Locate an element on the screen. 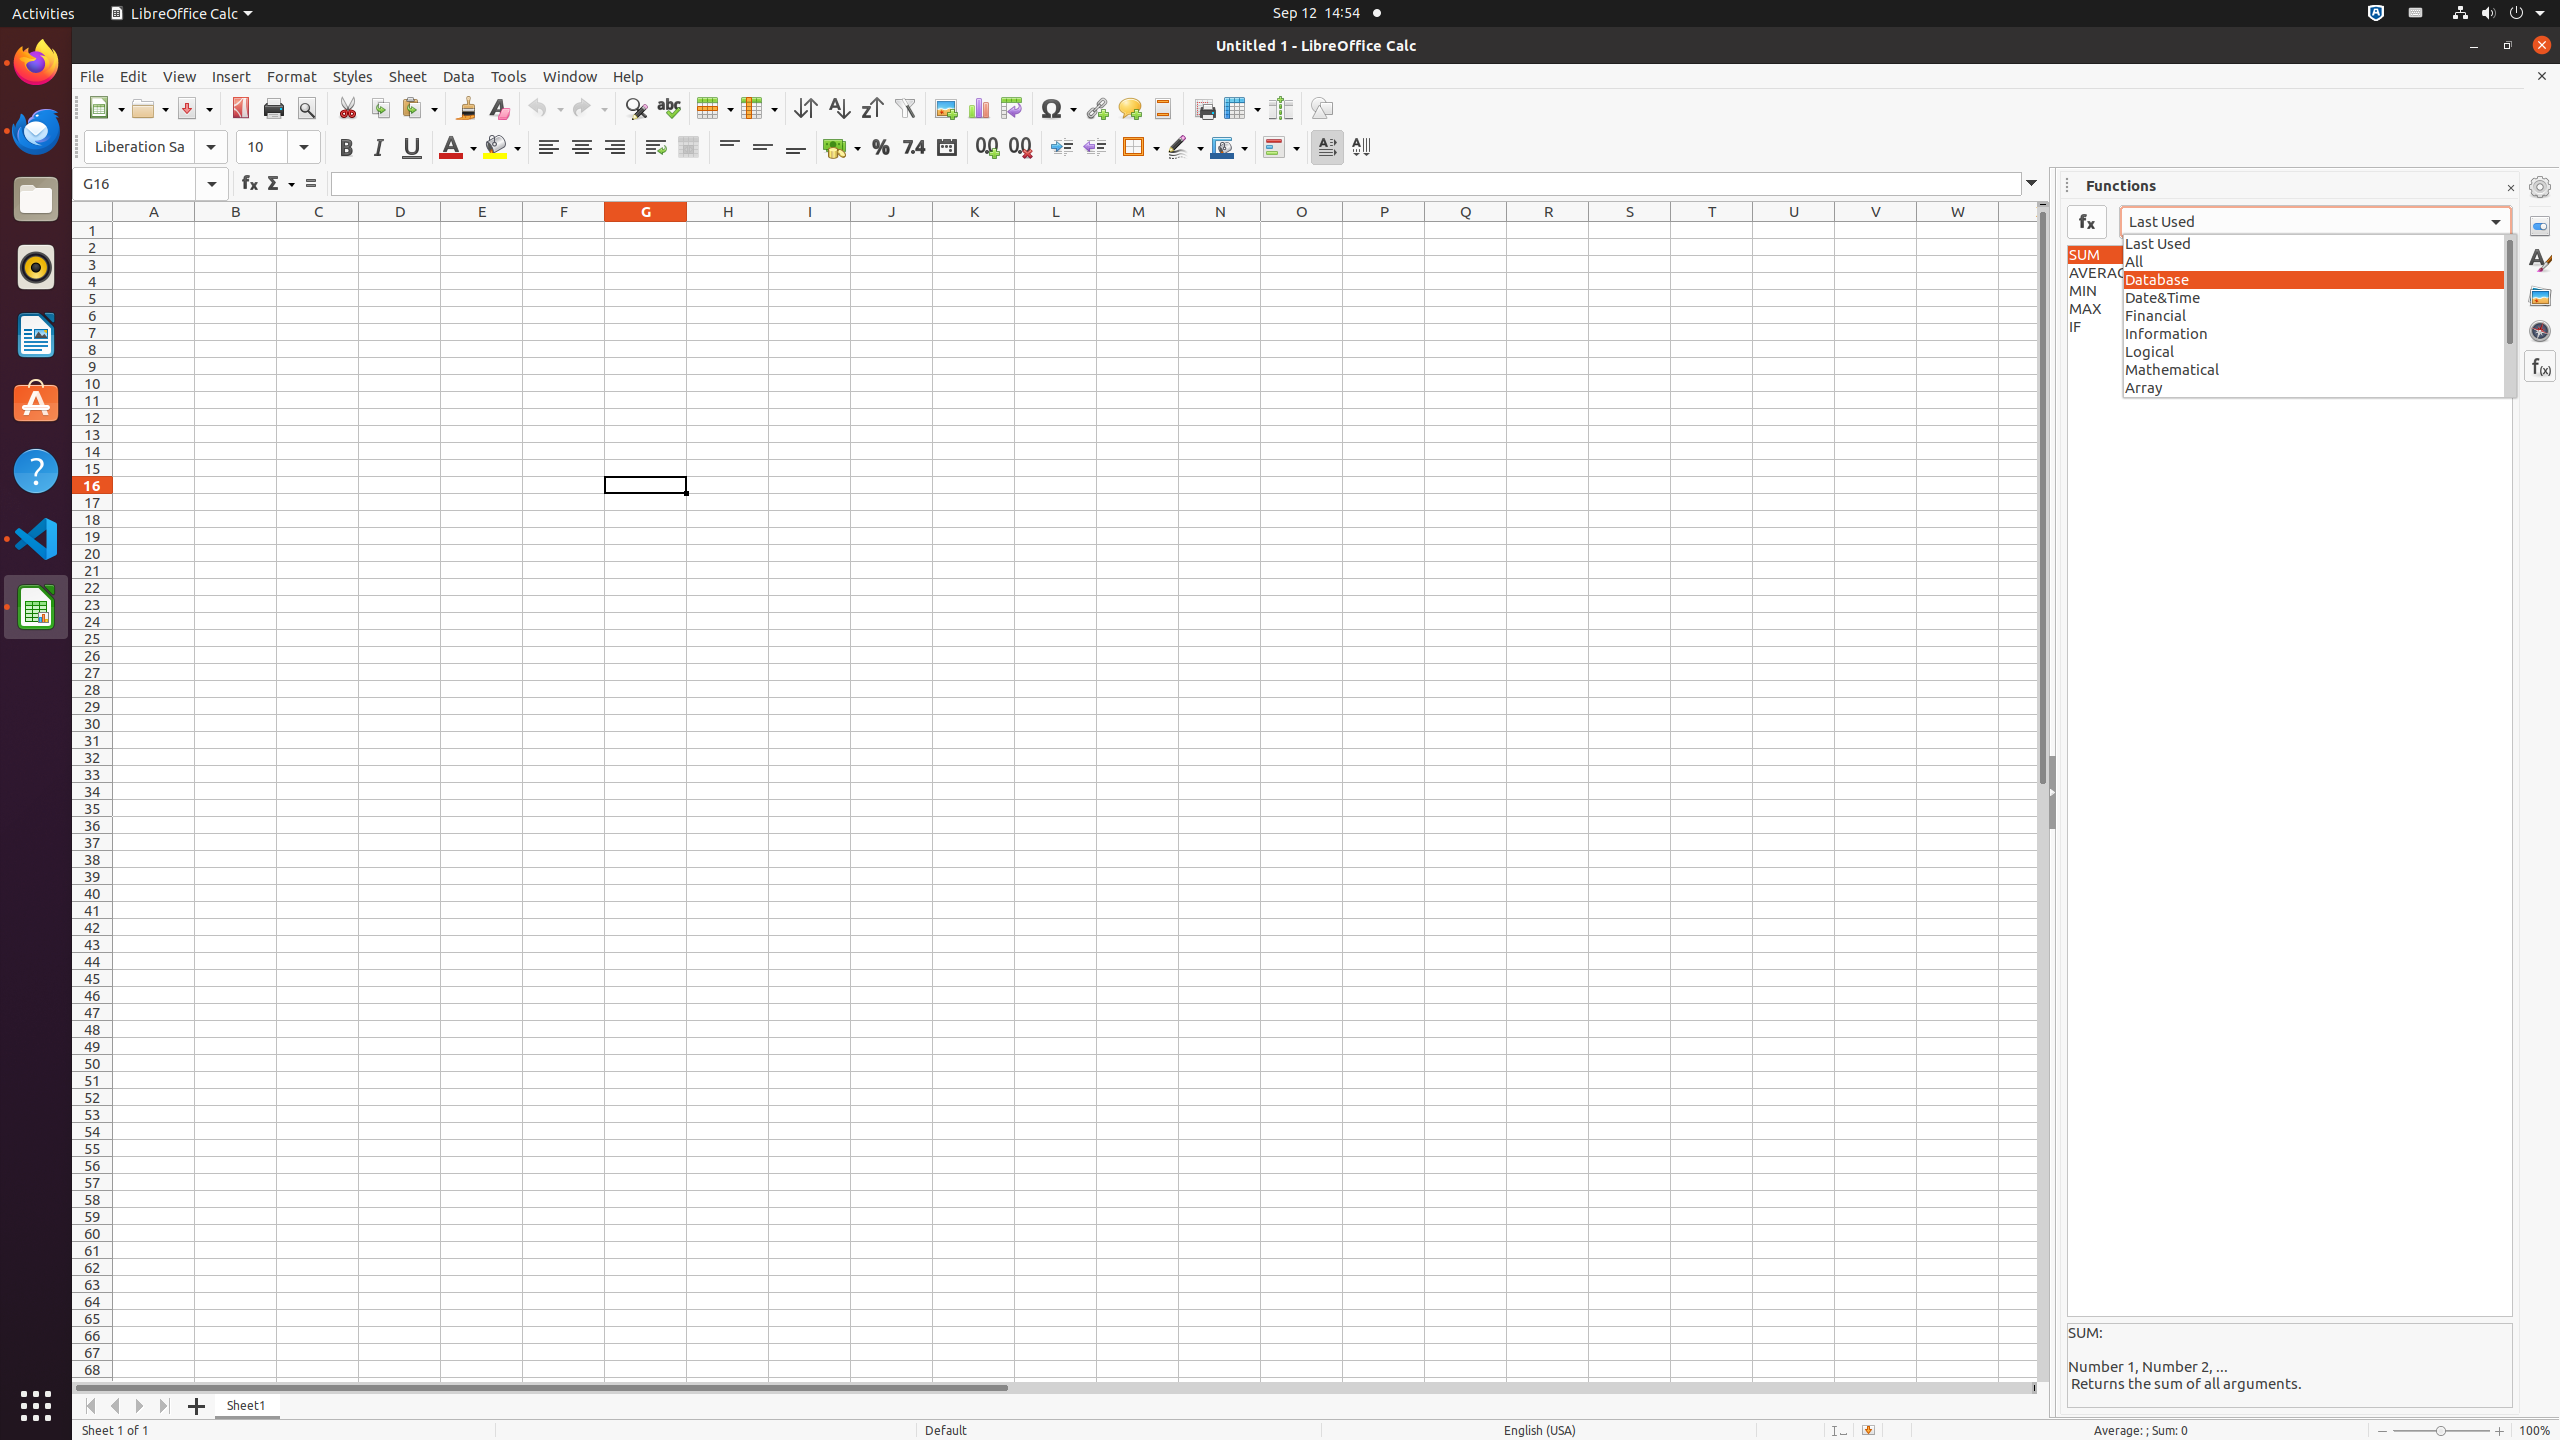  Expand Formula Bar is located at coordinates (2032, 184).